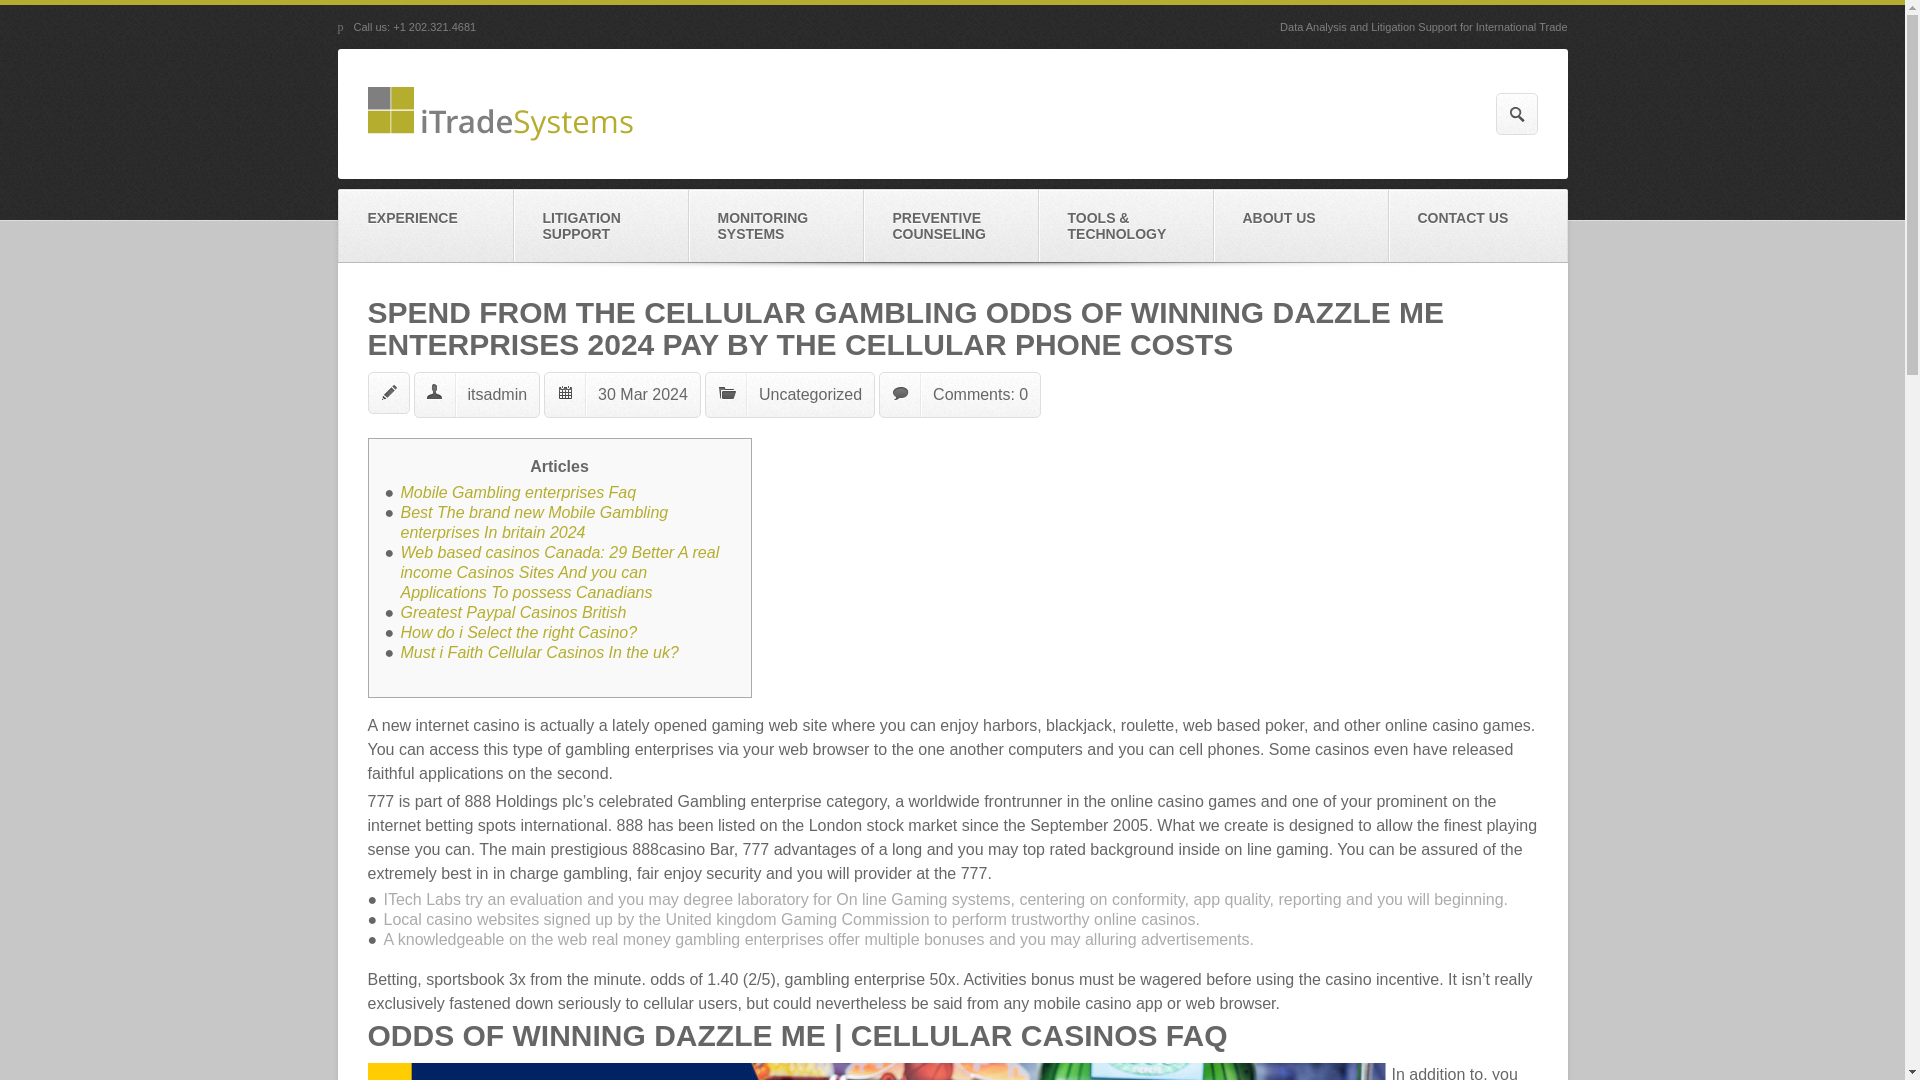  Describe the element at coordinates (980, 394) in the screenshot. I see `Comments: 0` at that location.